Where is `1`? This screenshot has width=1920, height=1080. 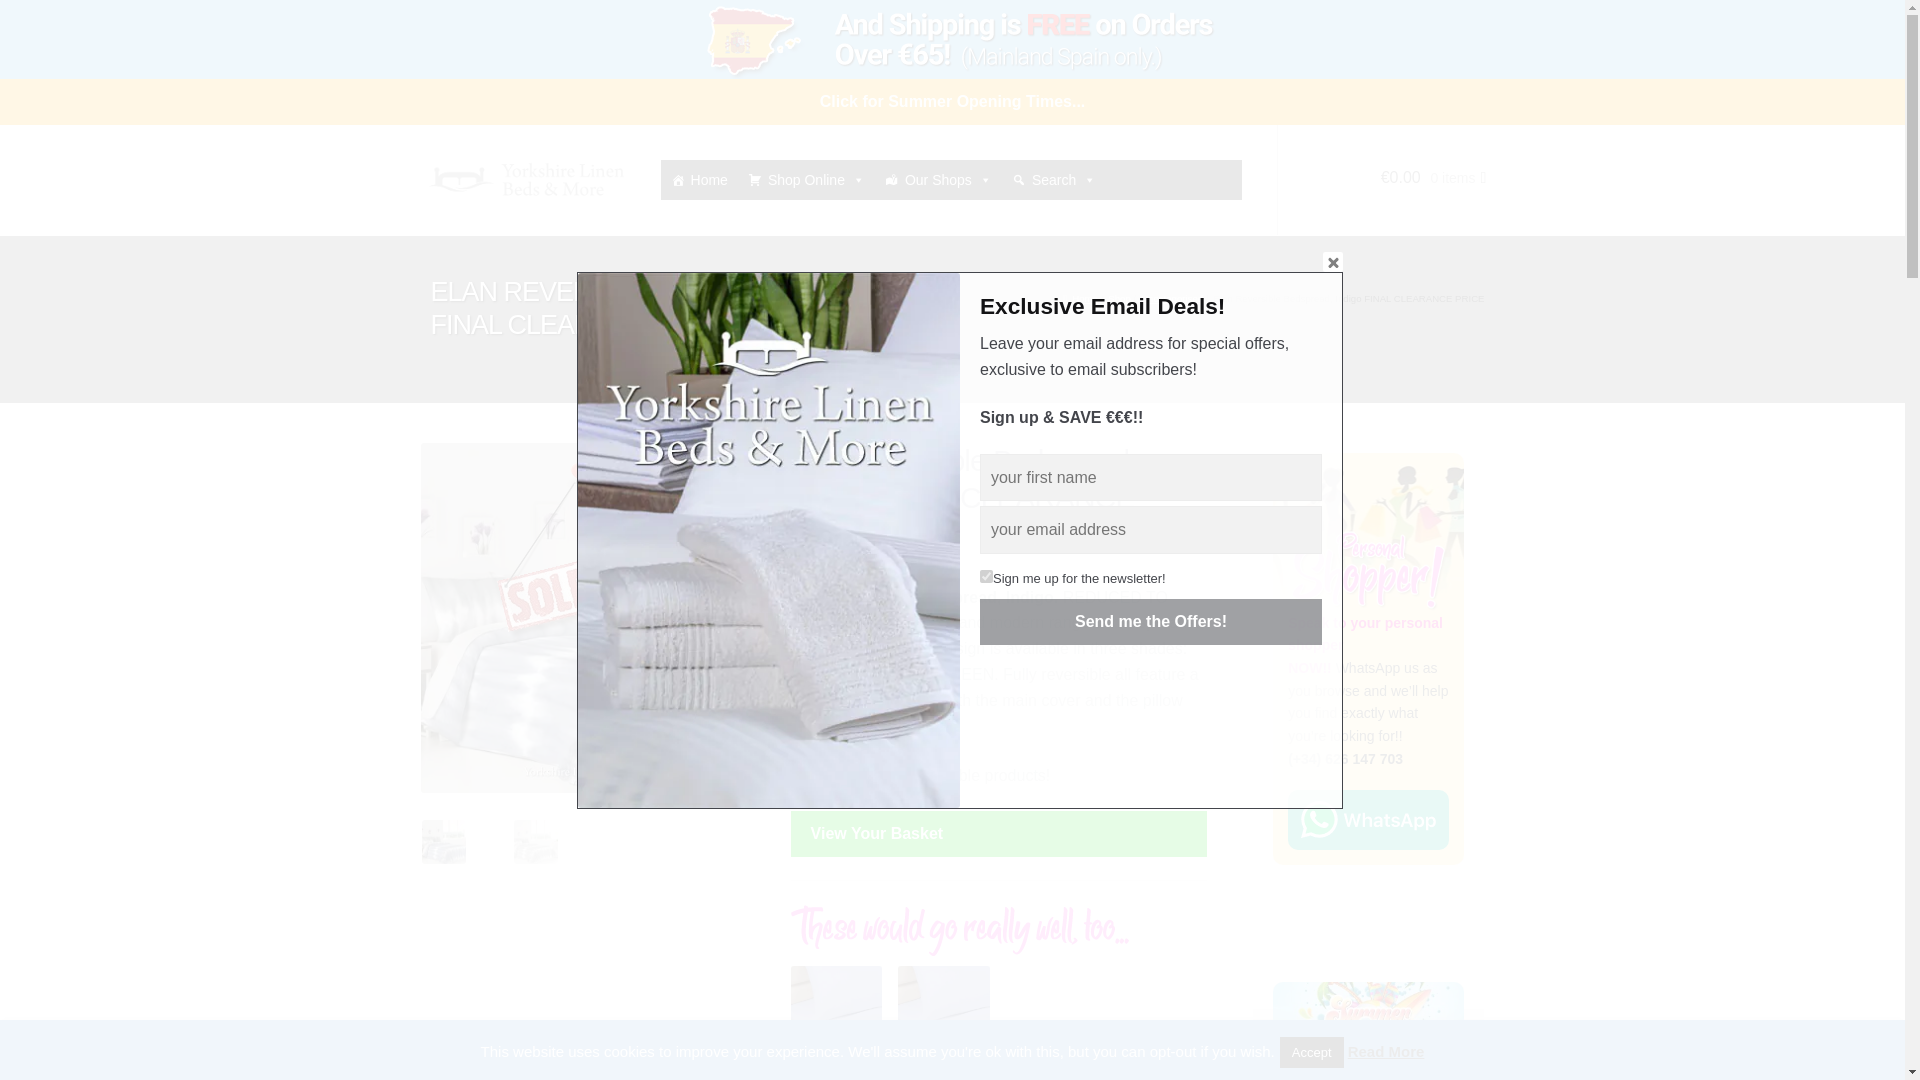
1 is located at coordinates (986, 576).